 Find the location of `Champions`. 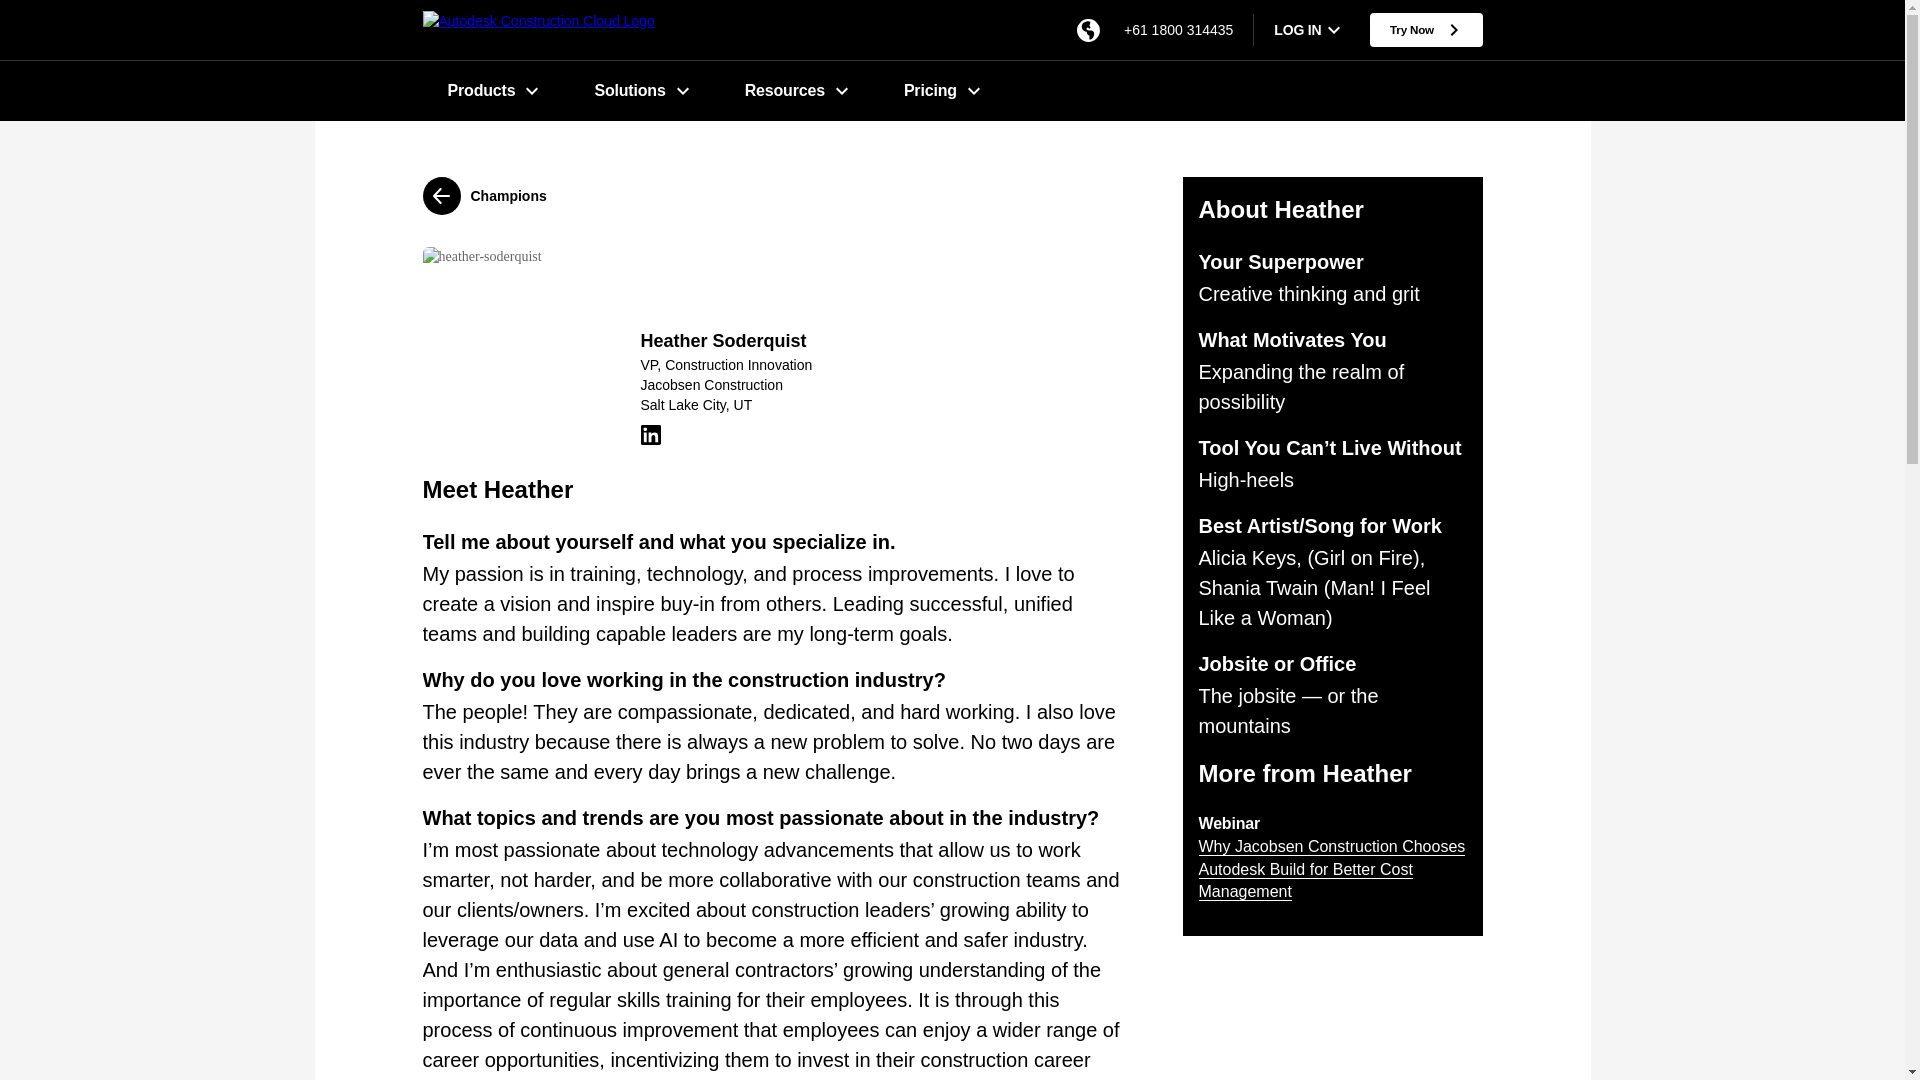

Champions is located at coordinates (952, 90).